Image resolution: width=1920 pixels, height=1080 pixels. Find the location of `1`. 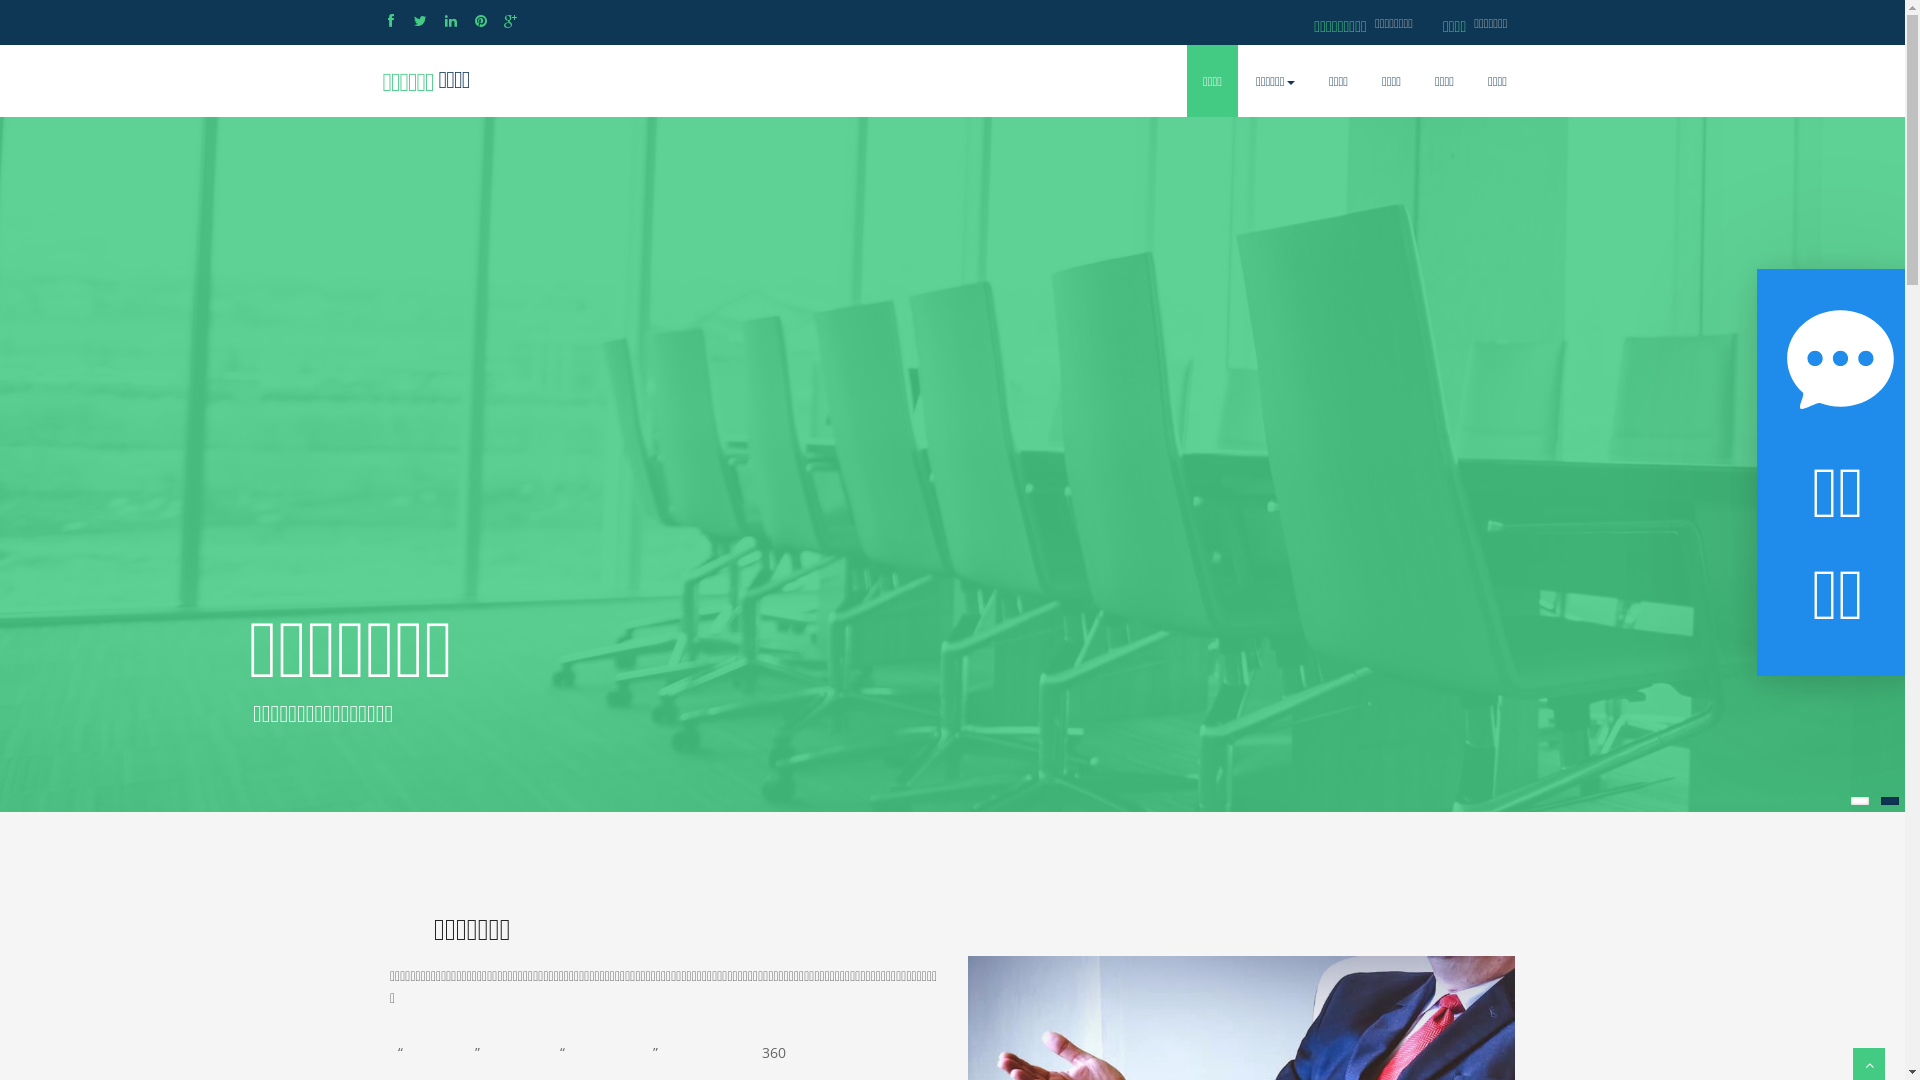

1 is located at coordinates (1860, 801).